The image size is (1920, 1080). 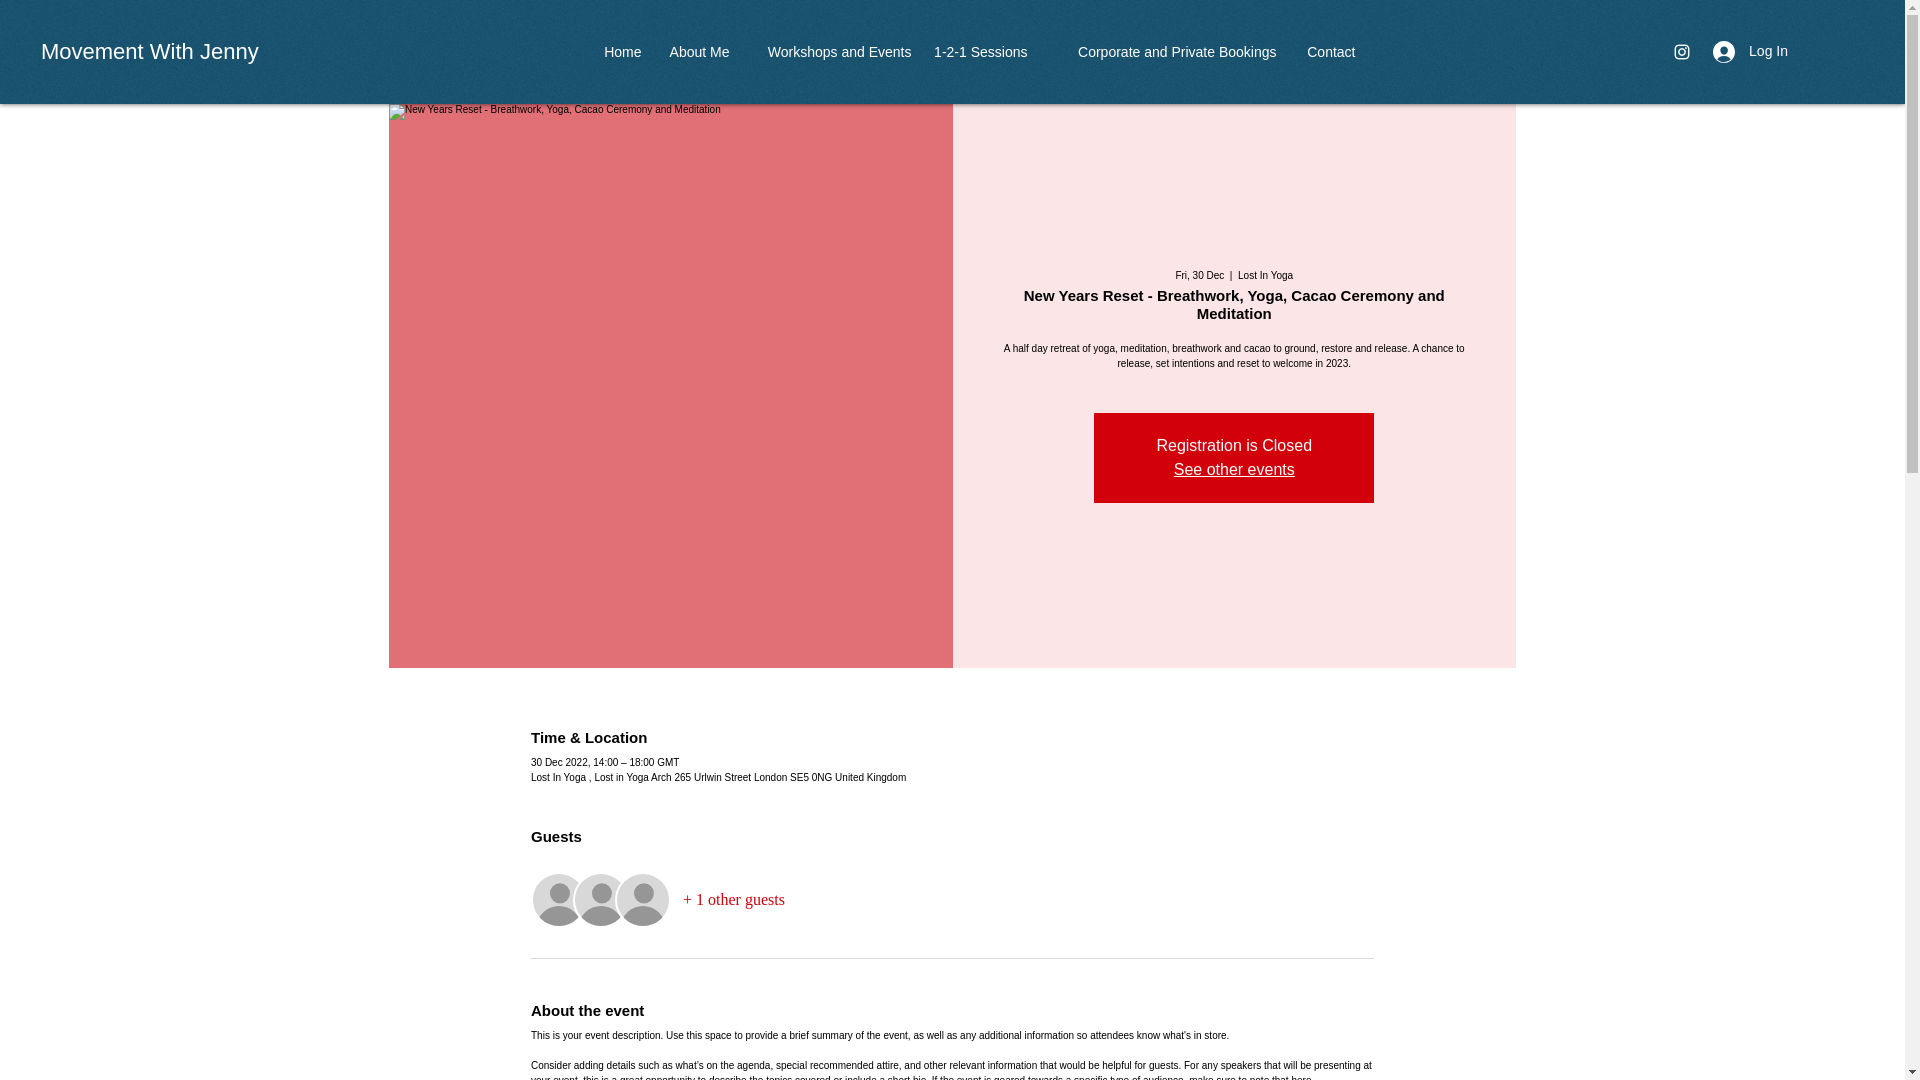 I want to click on Home, so click(x=620, y=51).